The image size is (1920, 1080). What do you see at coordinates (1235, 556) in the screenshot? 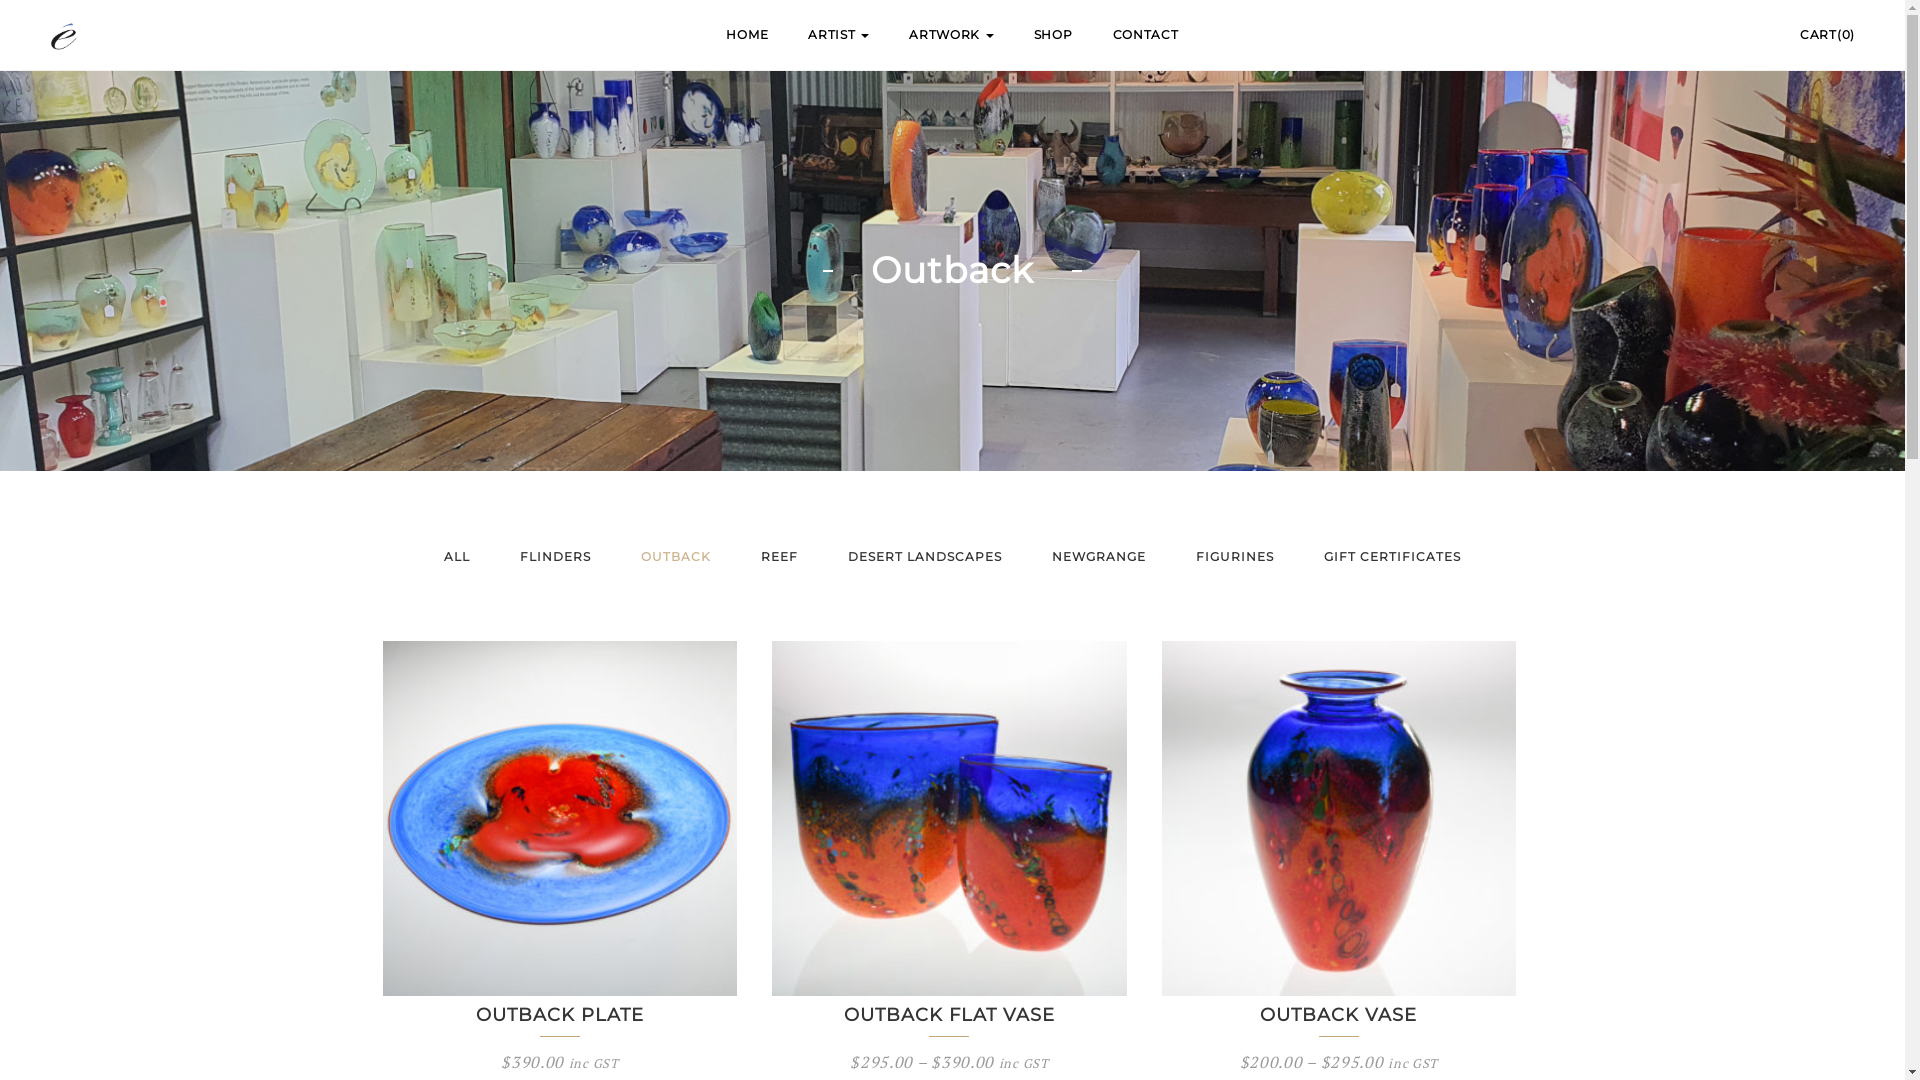
I see `FIGURINES` at bounding box center [1235, 556].